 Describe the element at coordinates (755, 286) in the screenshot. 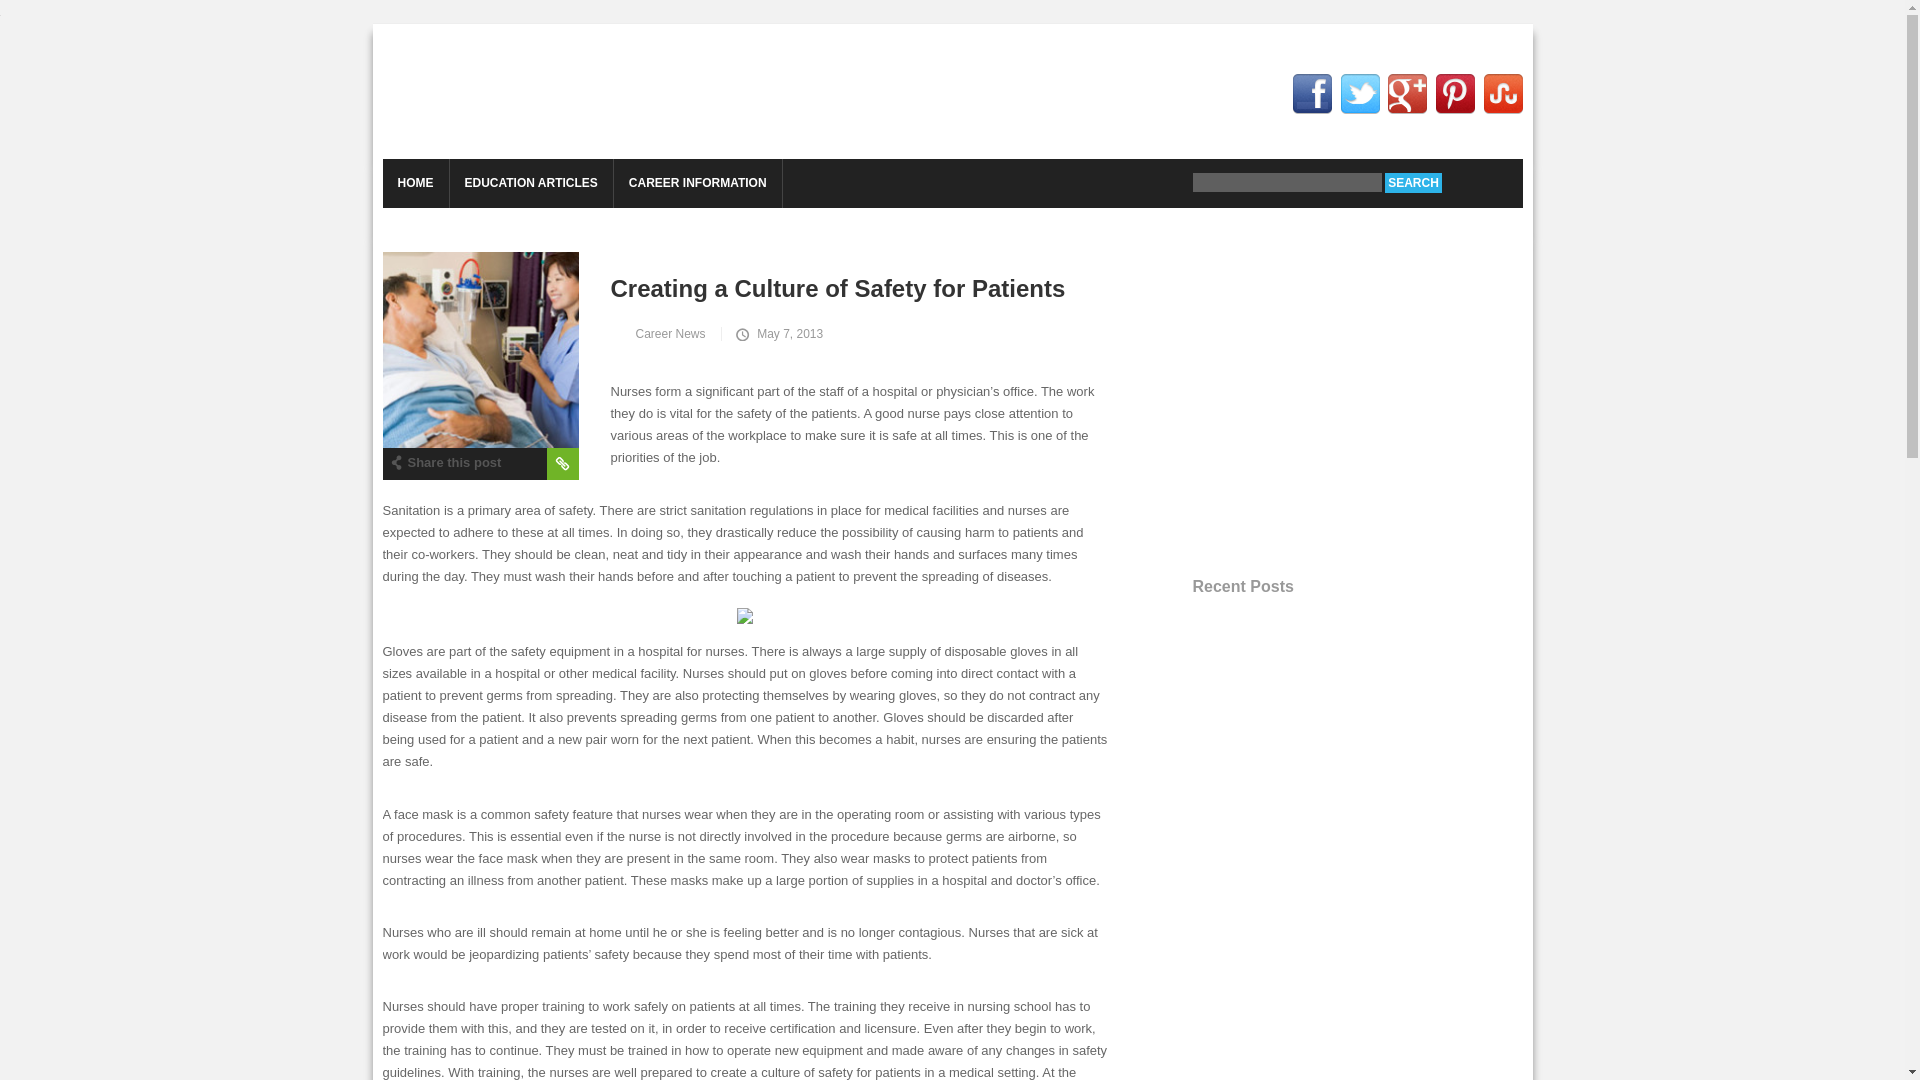

I see `Creating a Culture of Safety for Patients` at that location.